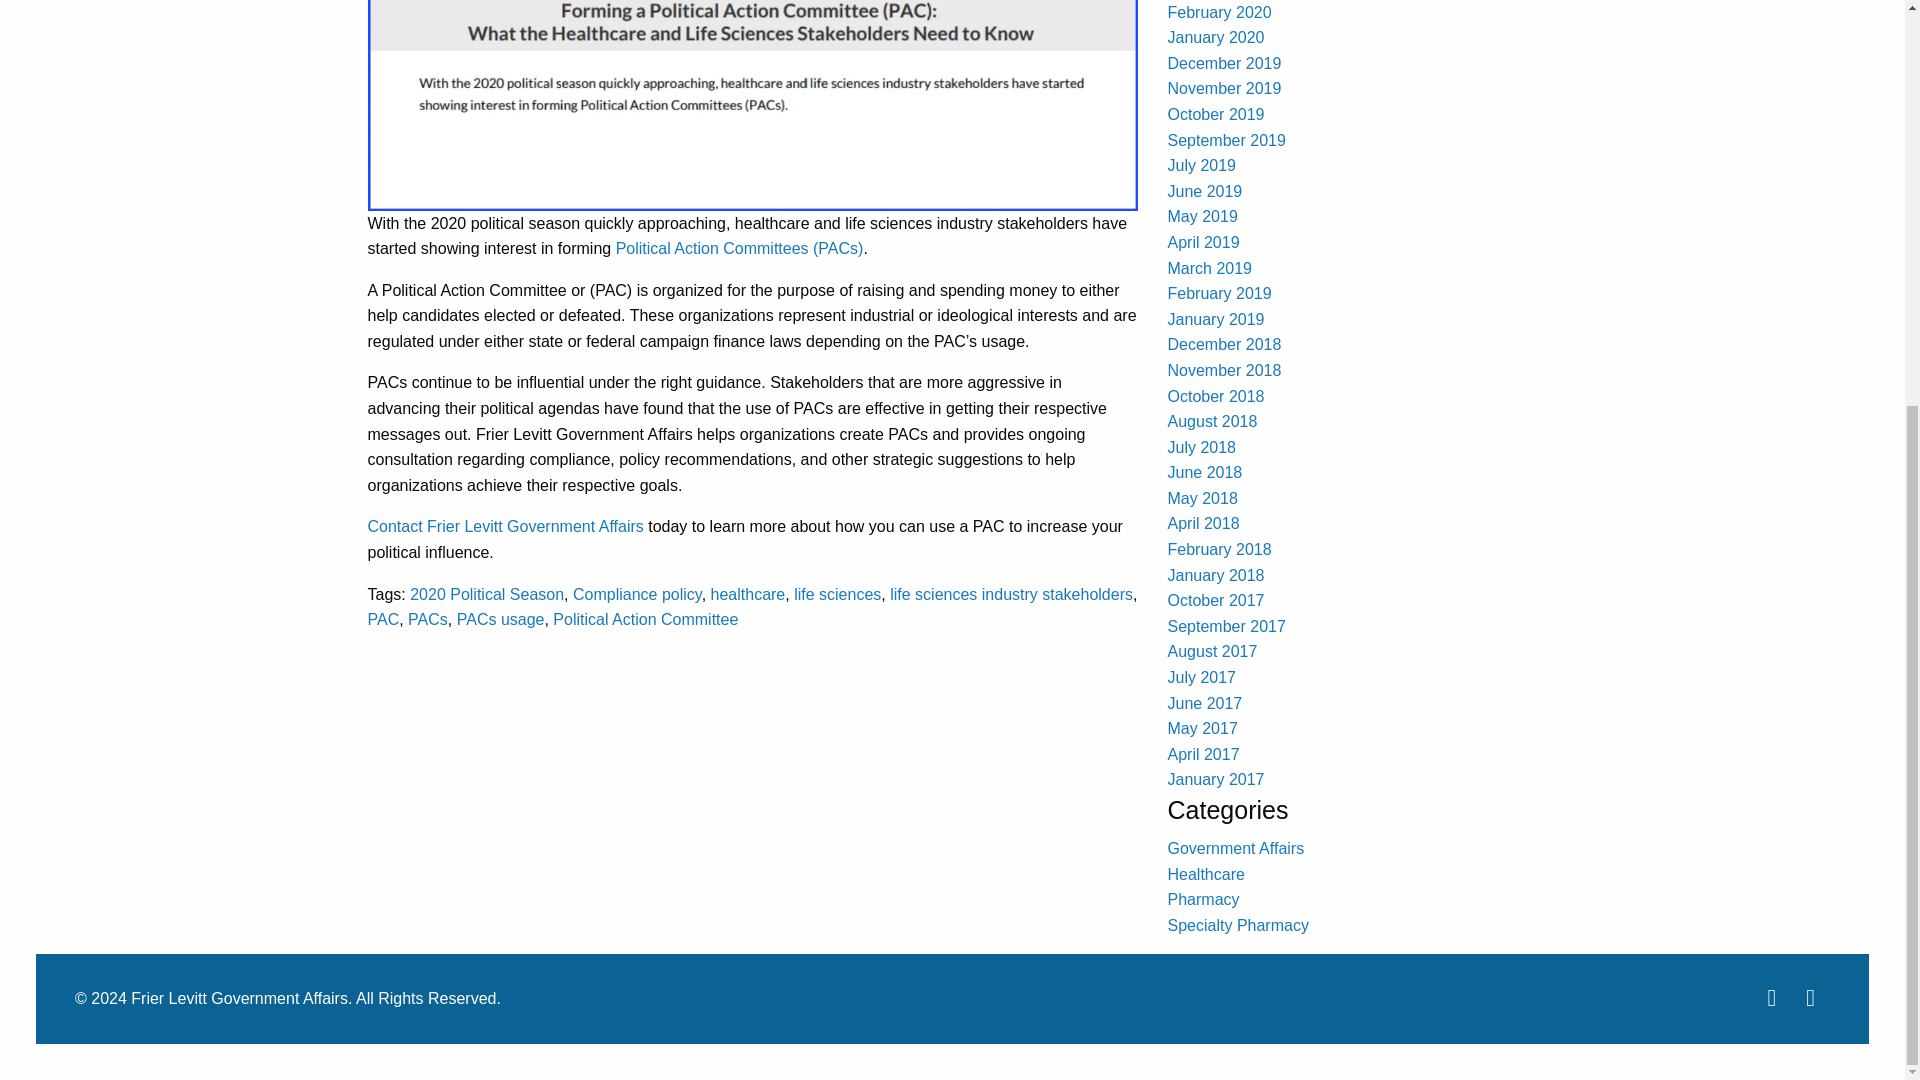  I want to click on December 2019, so click(1224, 64).